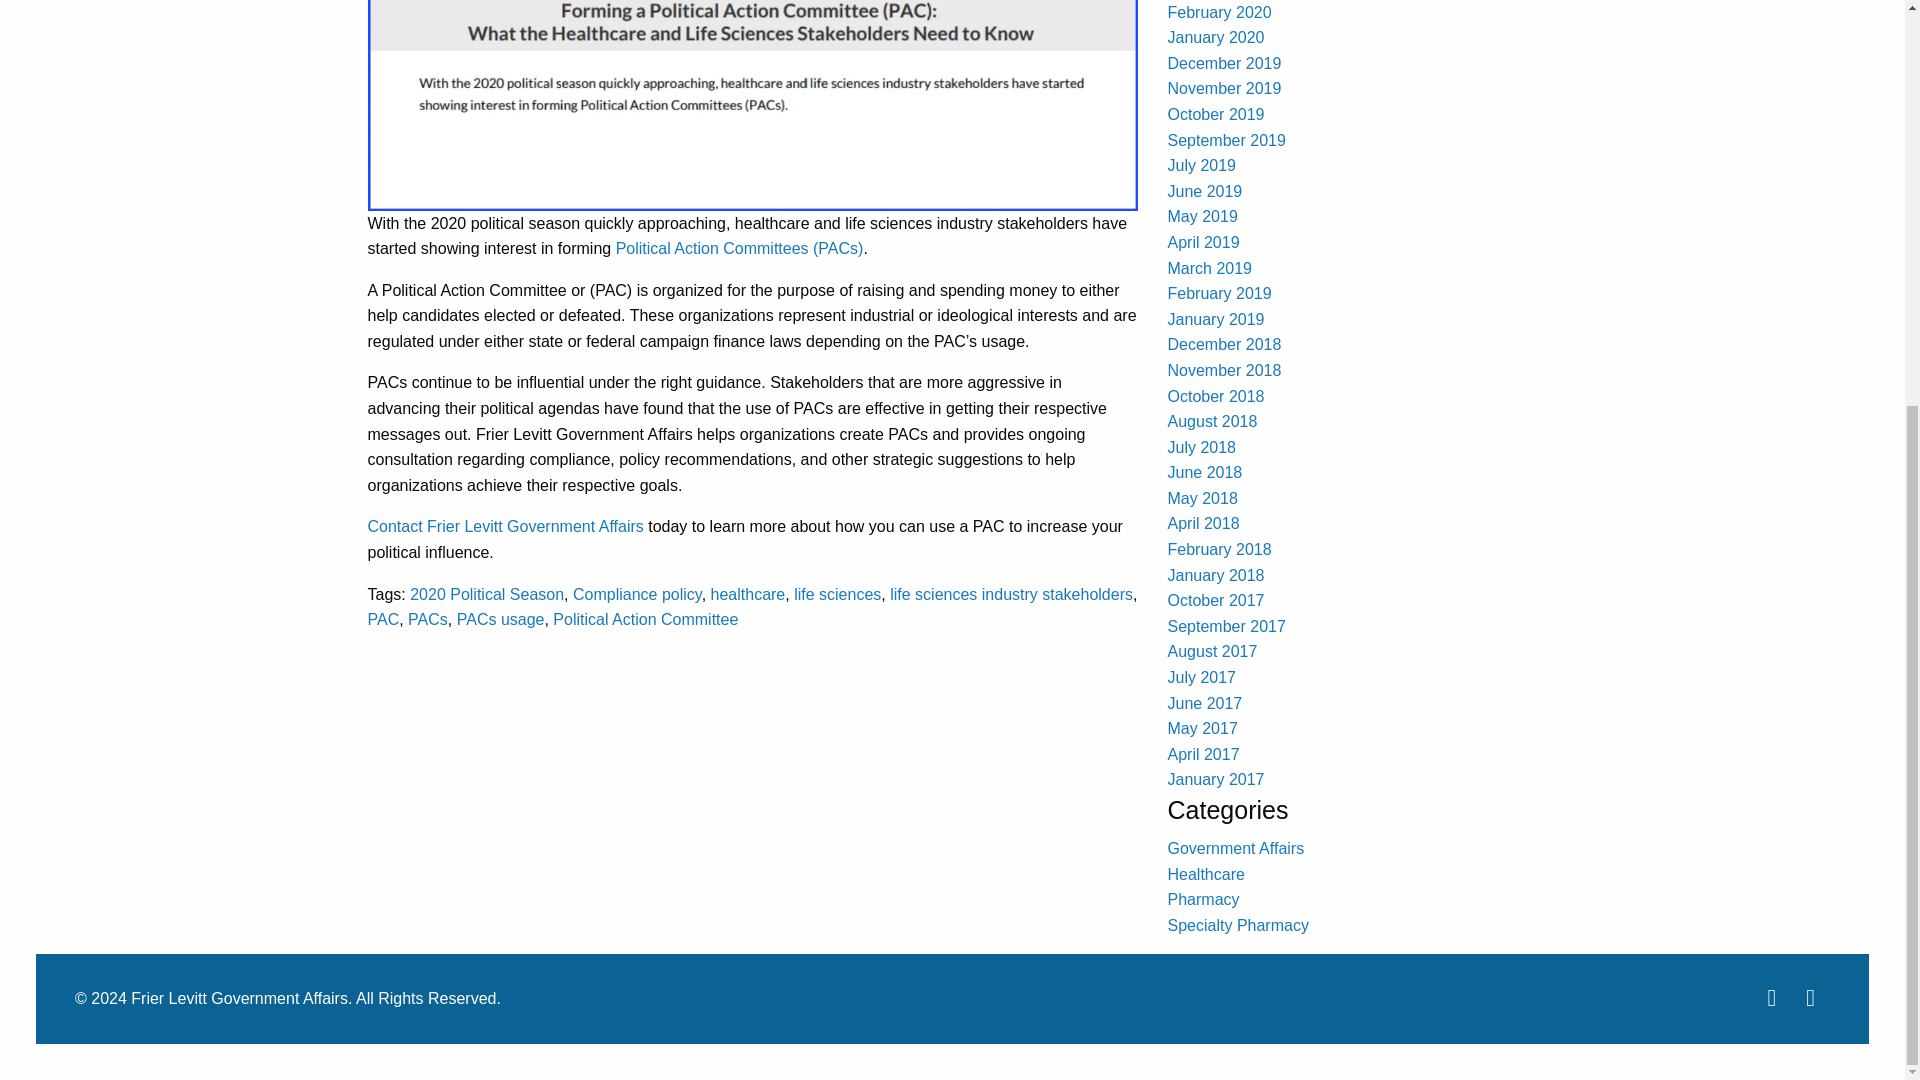  I want to click on December 2019, so click(1224, 64).